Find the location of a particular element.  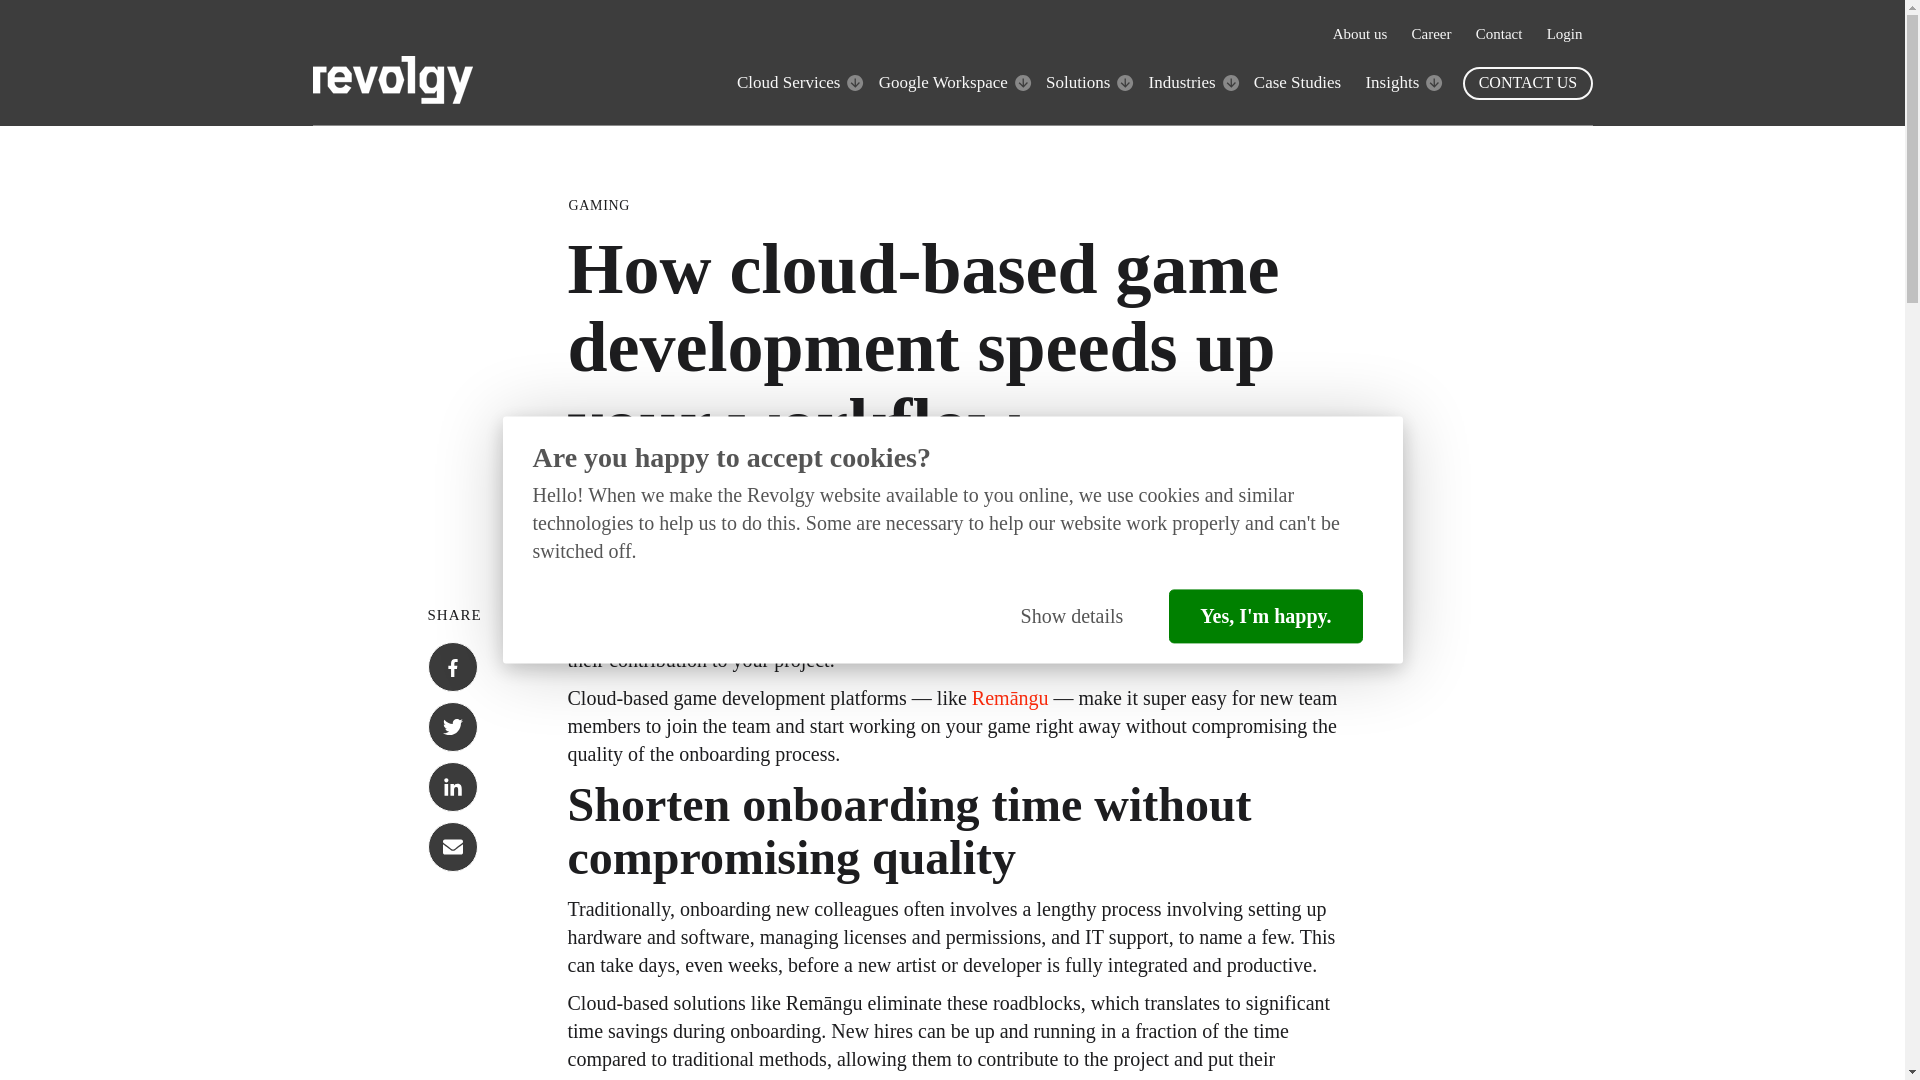

Insights is located at coordinates (1392, 82).